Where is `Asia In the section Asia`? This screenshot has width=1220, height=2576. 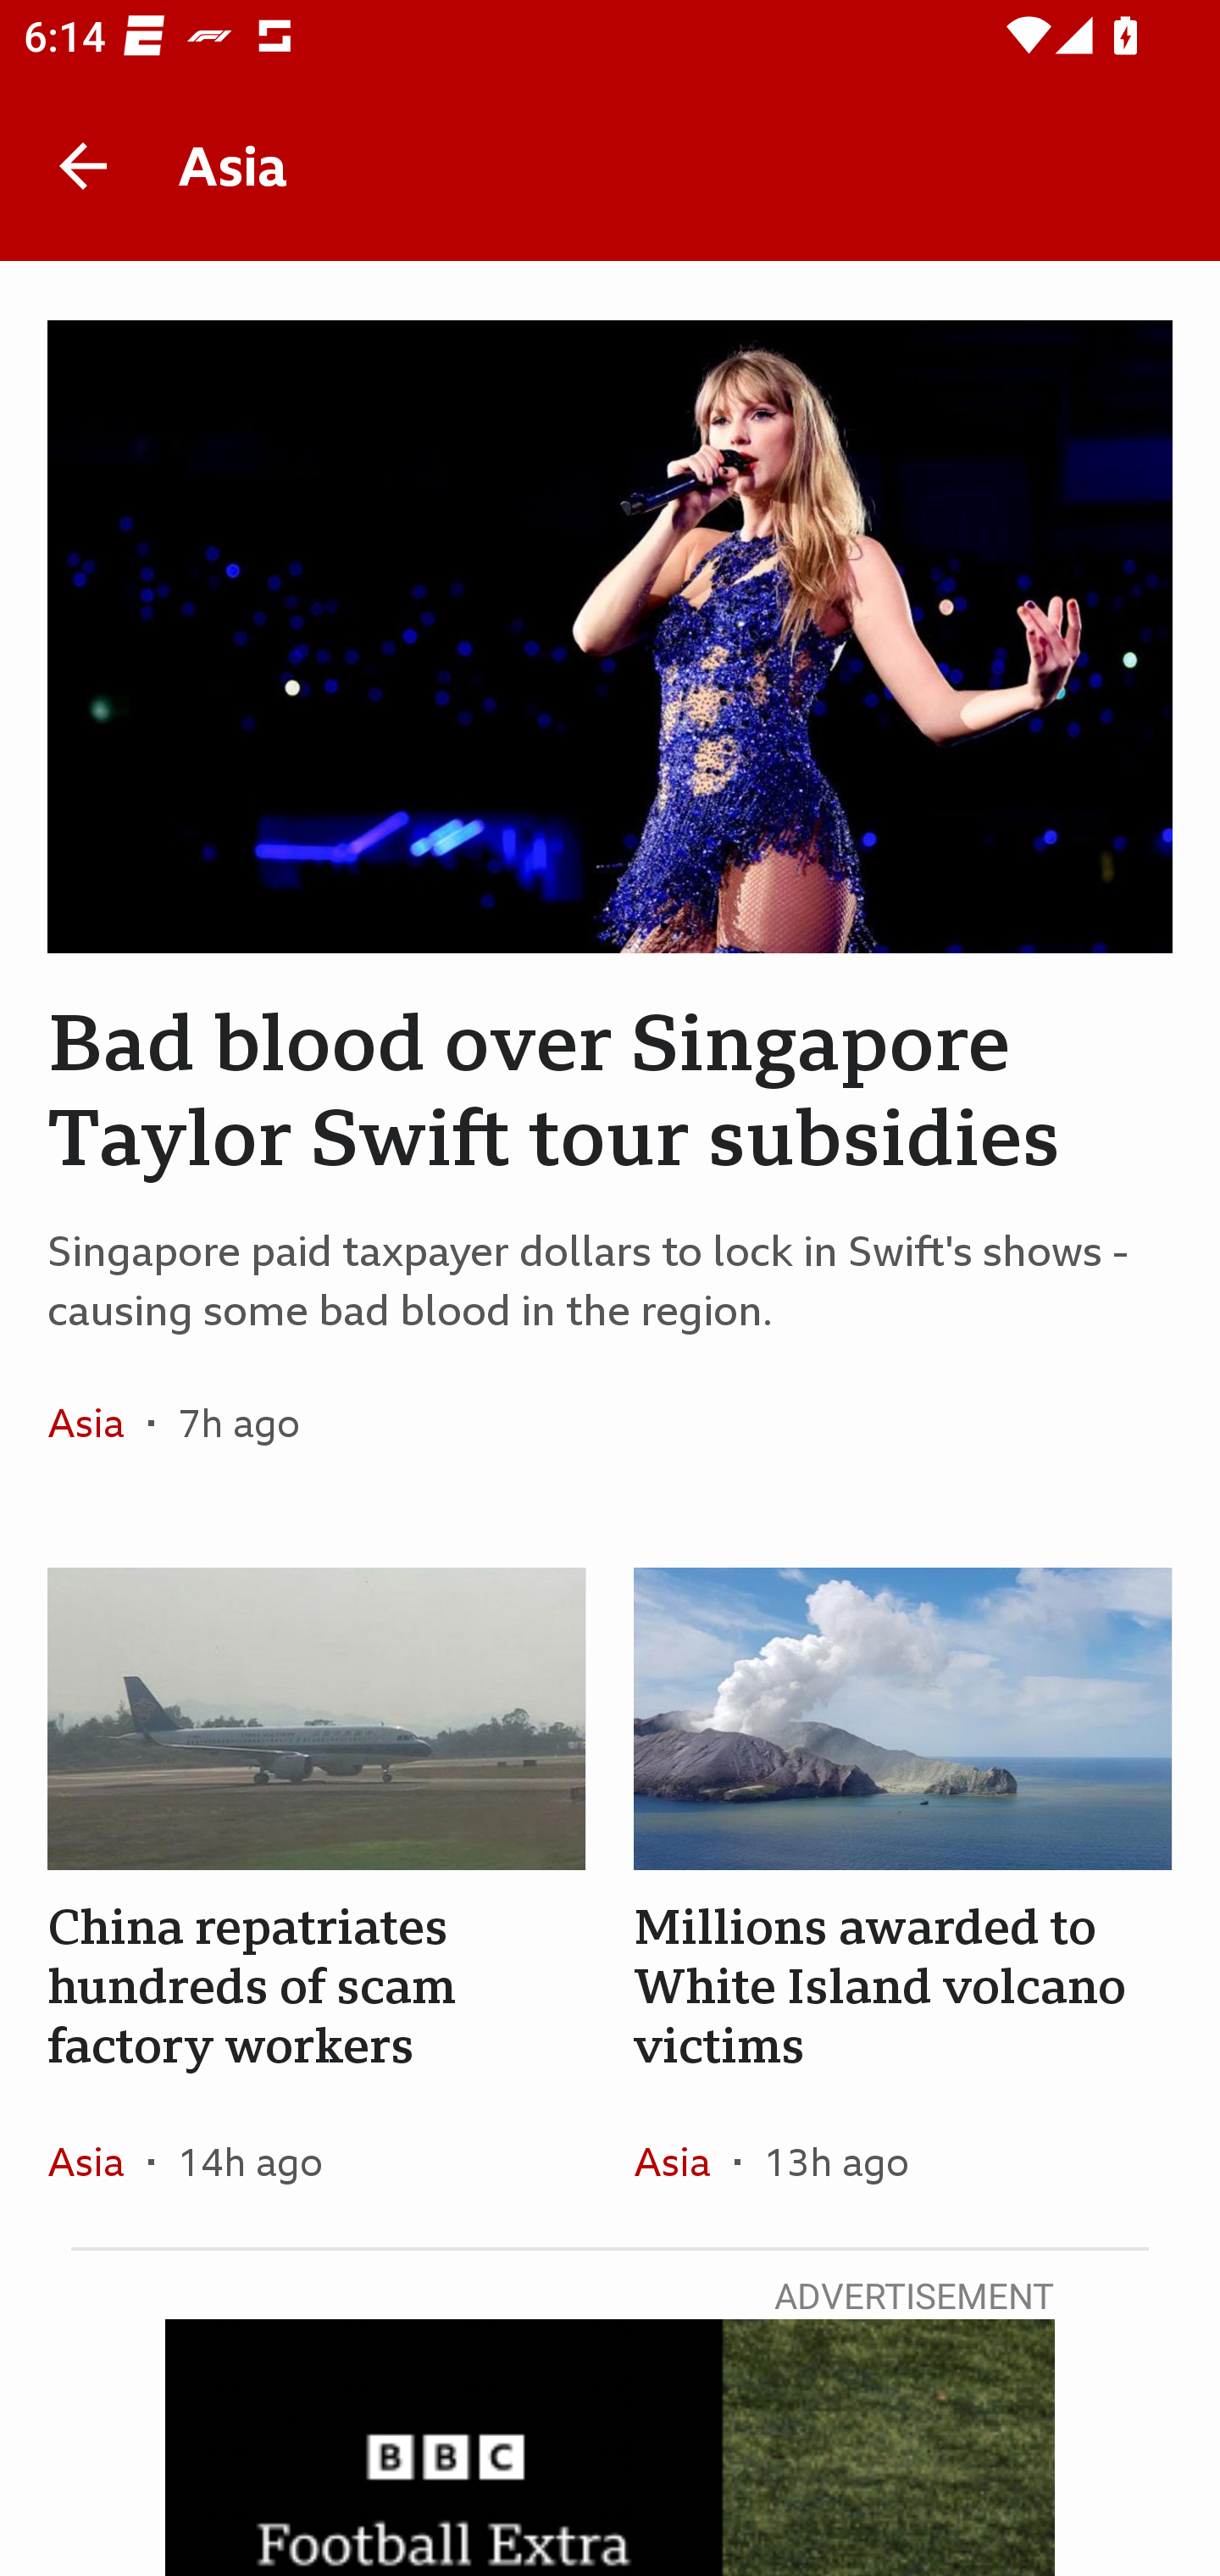
Asia In the section Asia is located at coordinates (98, 1423).